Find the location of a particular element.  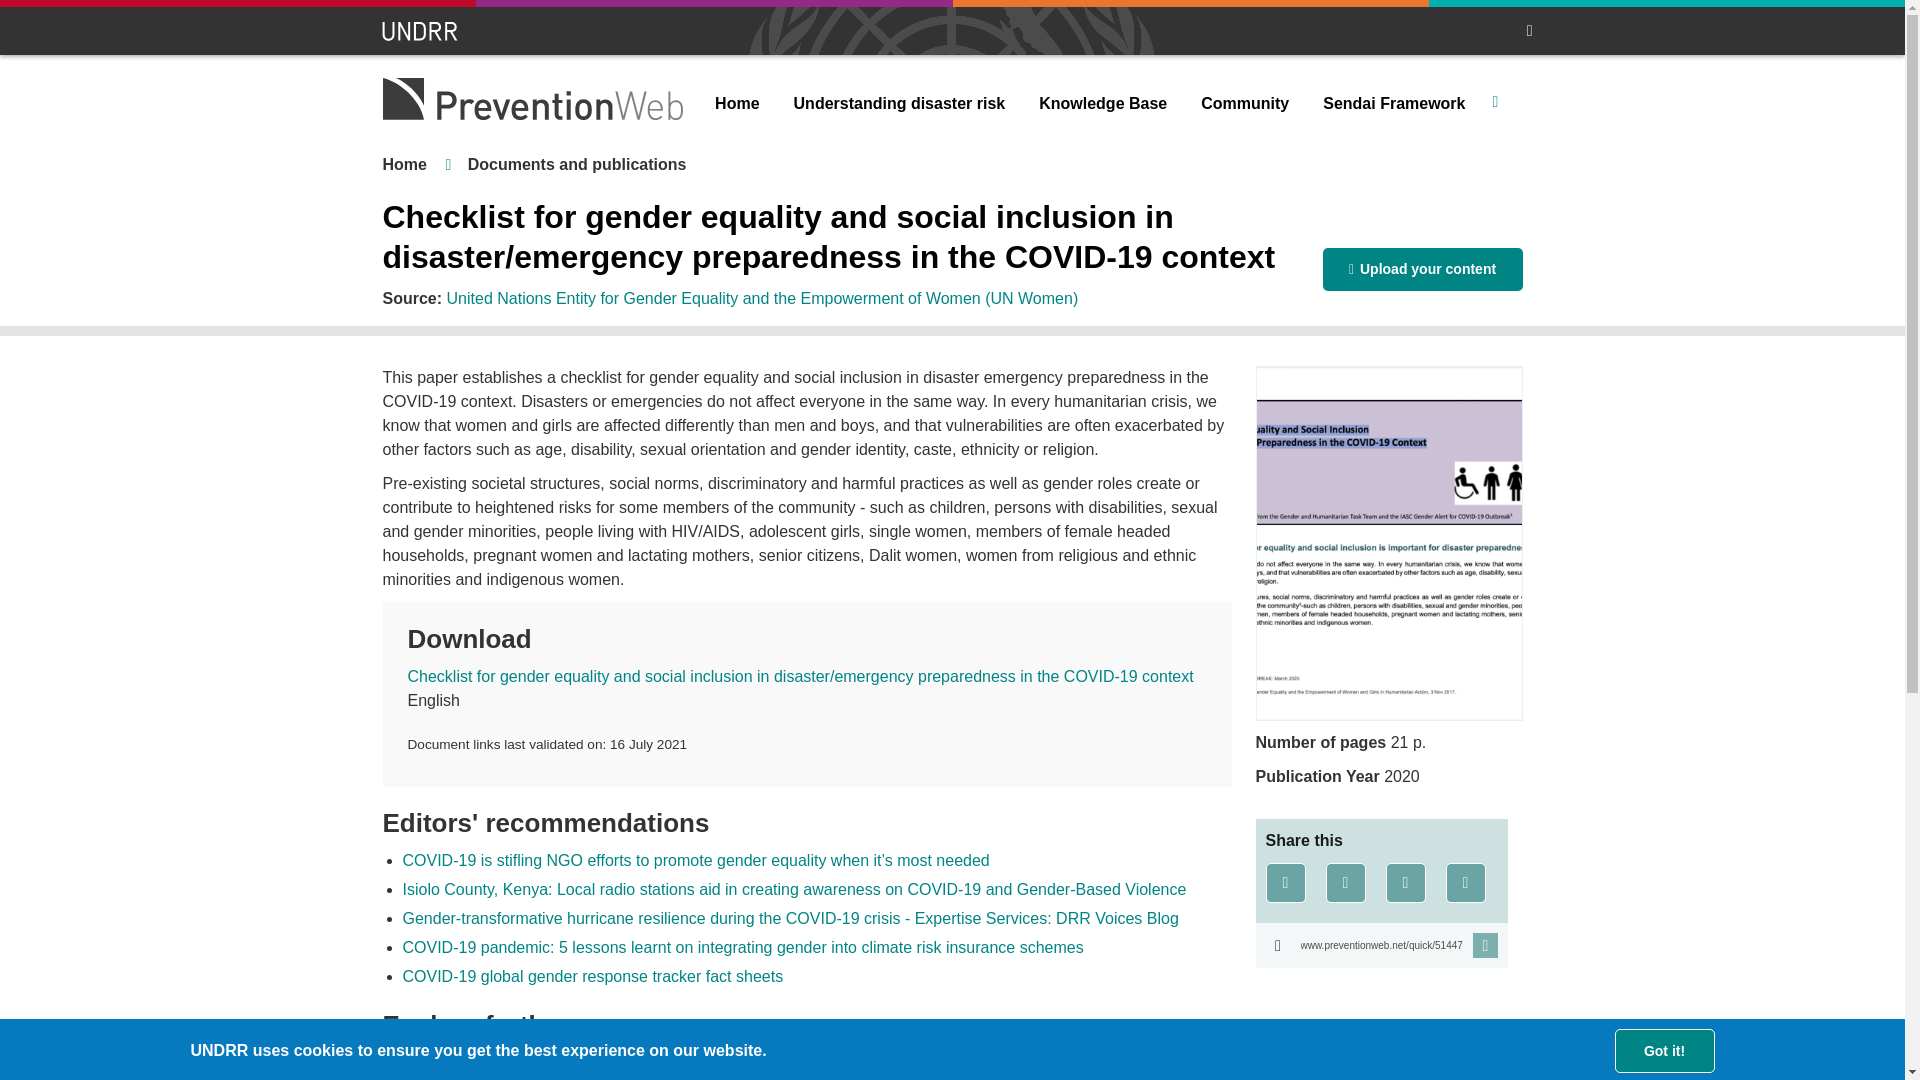

UNDRR Homepage is located at coordinates (421, 31).